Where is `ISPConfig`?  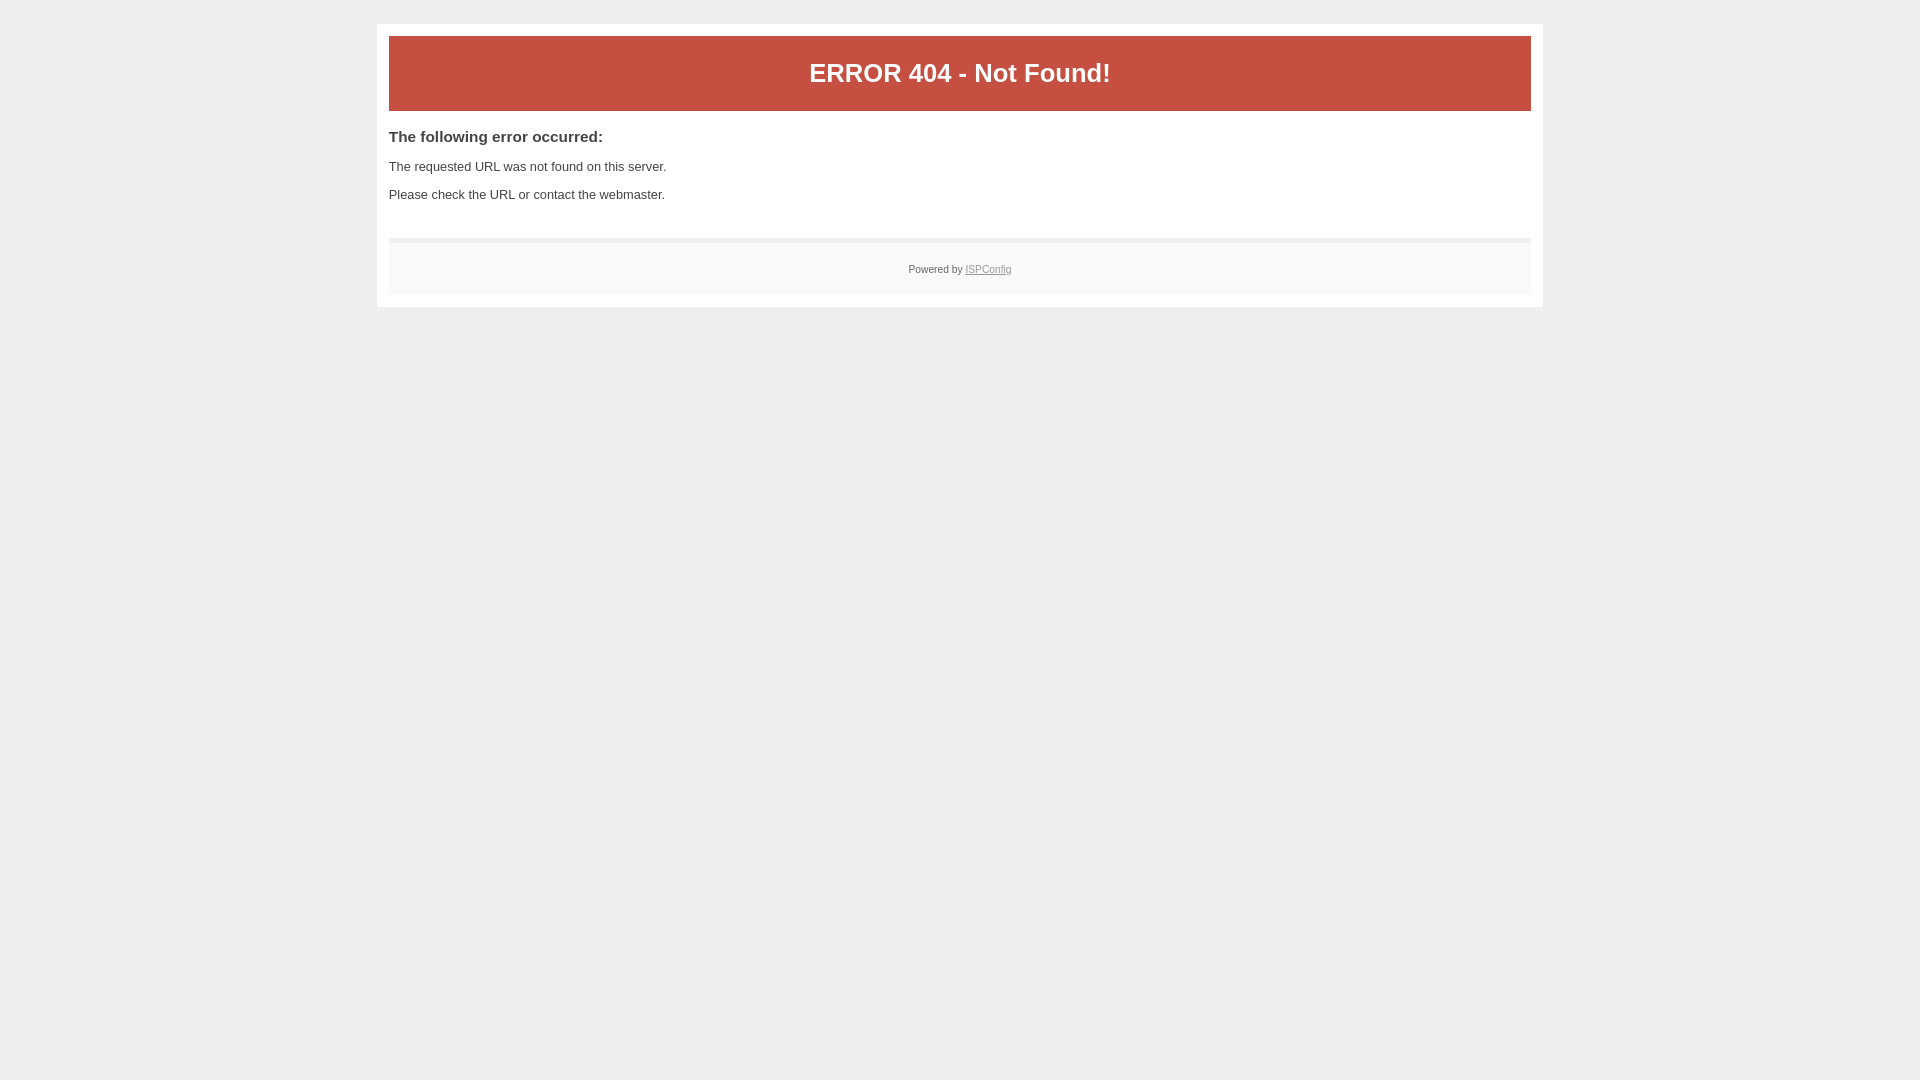
ISPConfig is located at coordinates (988, 269).